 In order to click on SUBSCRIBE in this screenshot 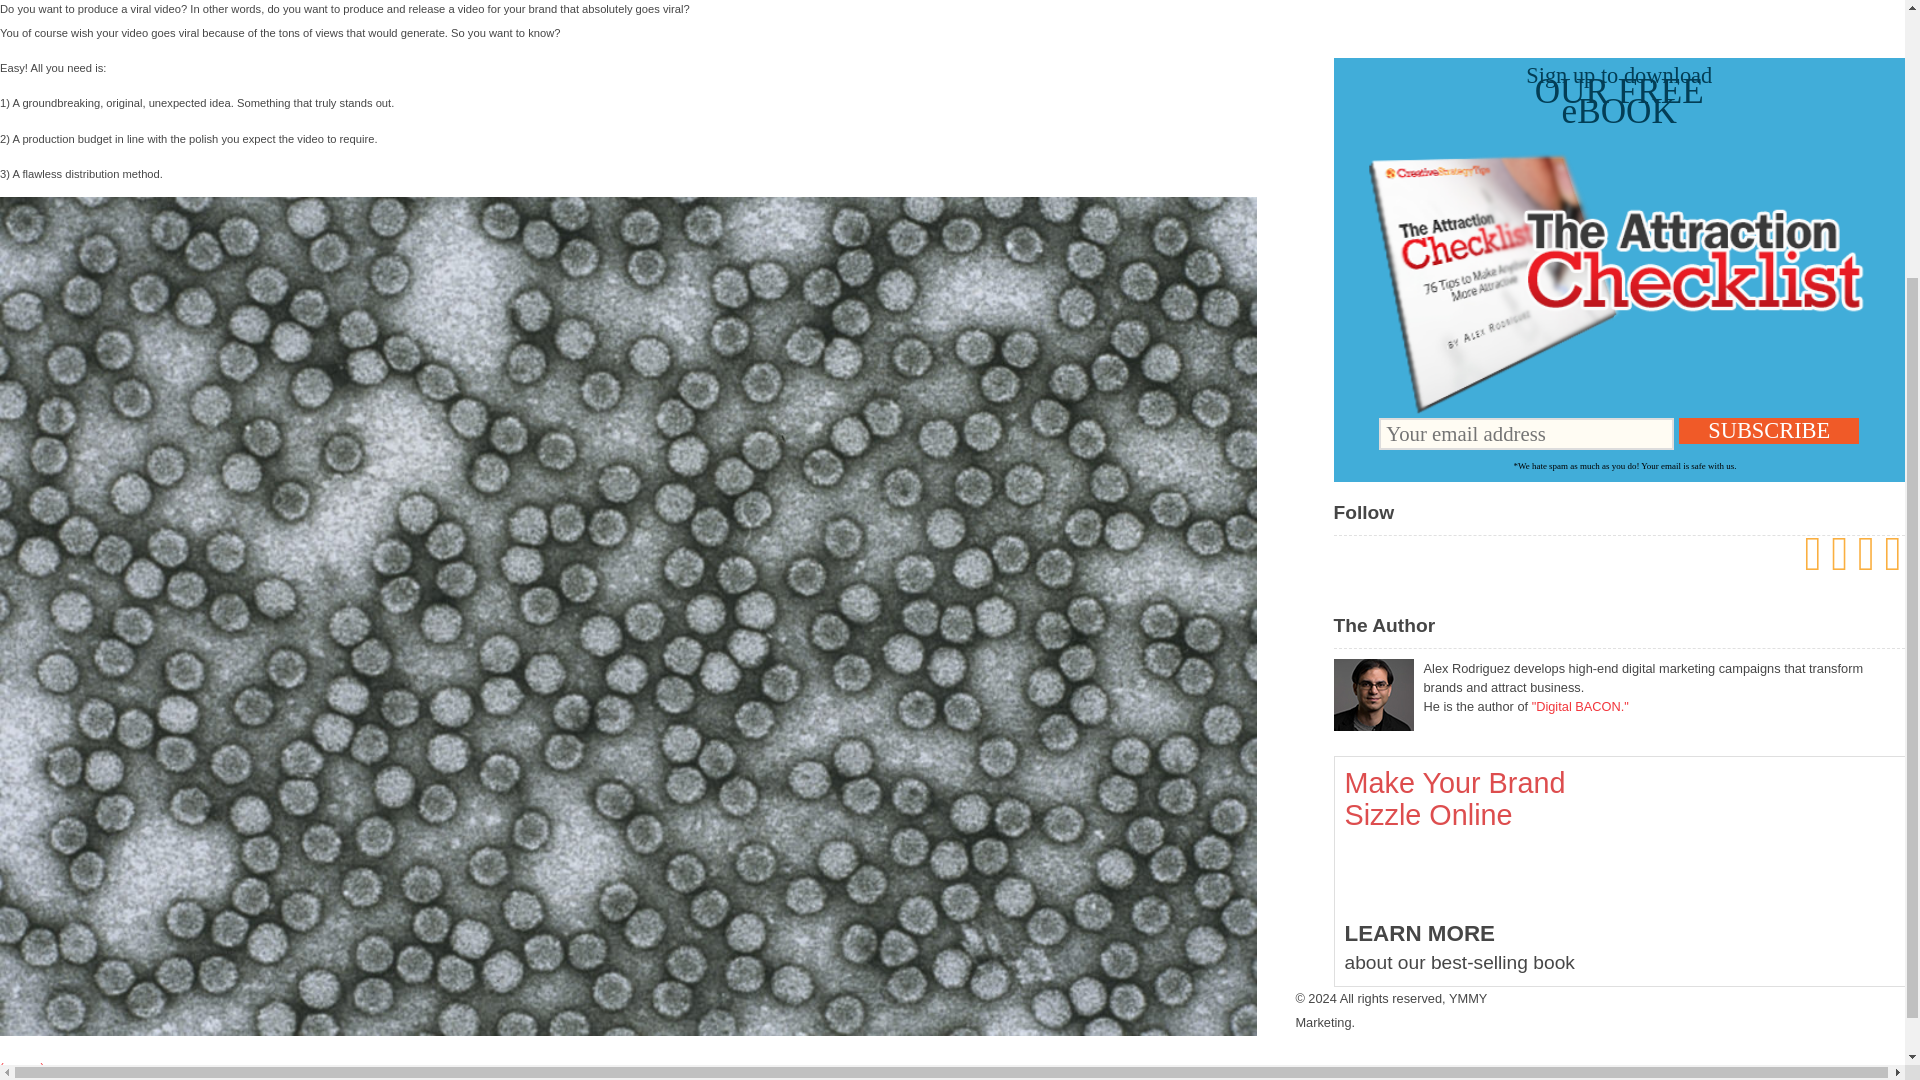, I will do `click(1768, 430)`.